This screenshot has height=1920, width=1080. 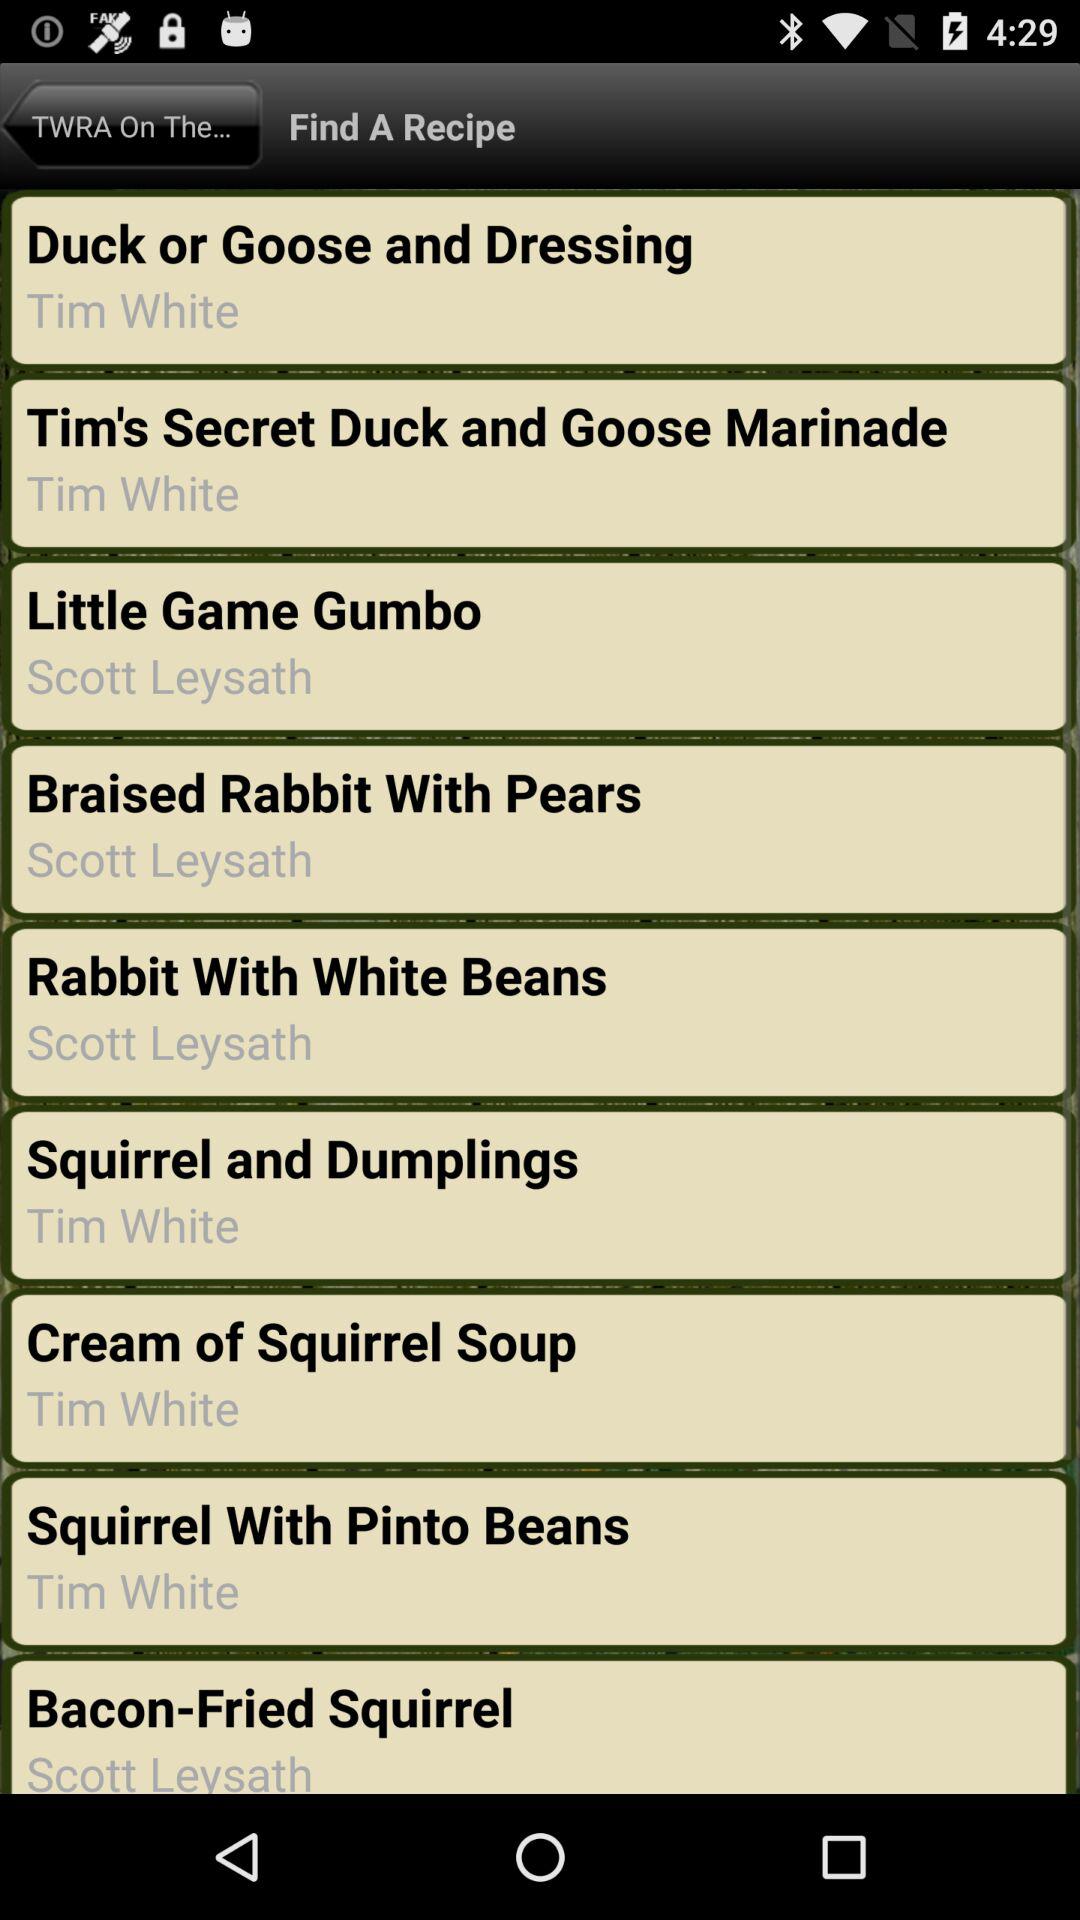 What do you see at coordinates (260, 608) in the screenshot?
I see `tap the little game gumbo  item` at bounding box center [260, 608].